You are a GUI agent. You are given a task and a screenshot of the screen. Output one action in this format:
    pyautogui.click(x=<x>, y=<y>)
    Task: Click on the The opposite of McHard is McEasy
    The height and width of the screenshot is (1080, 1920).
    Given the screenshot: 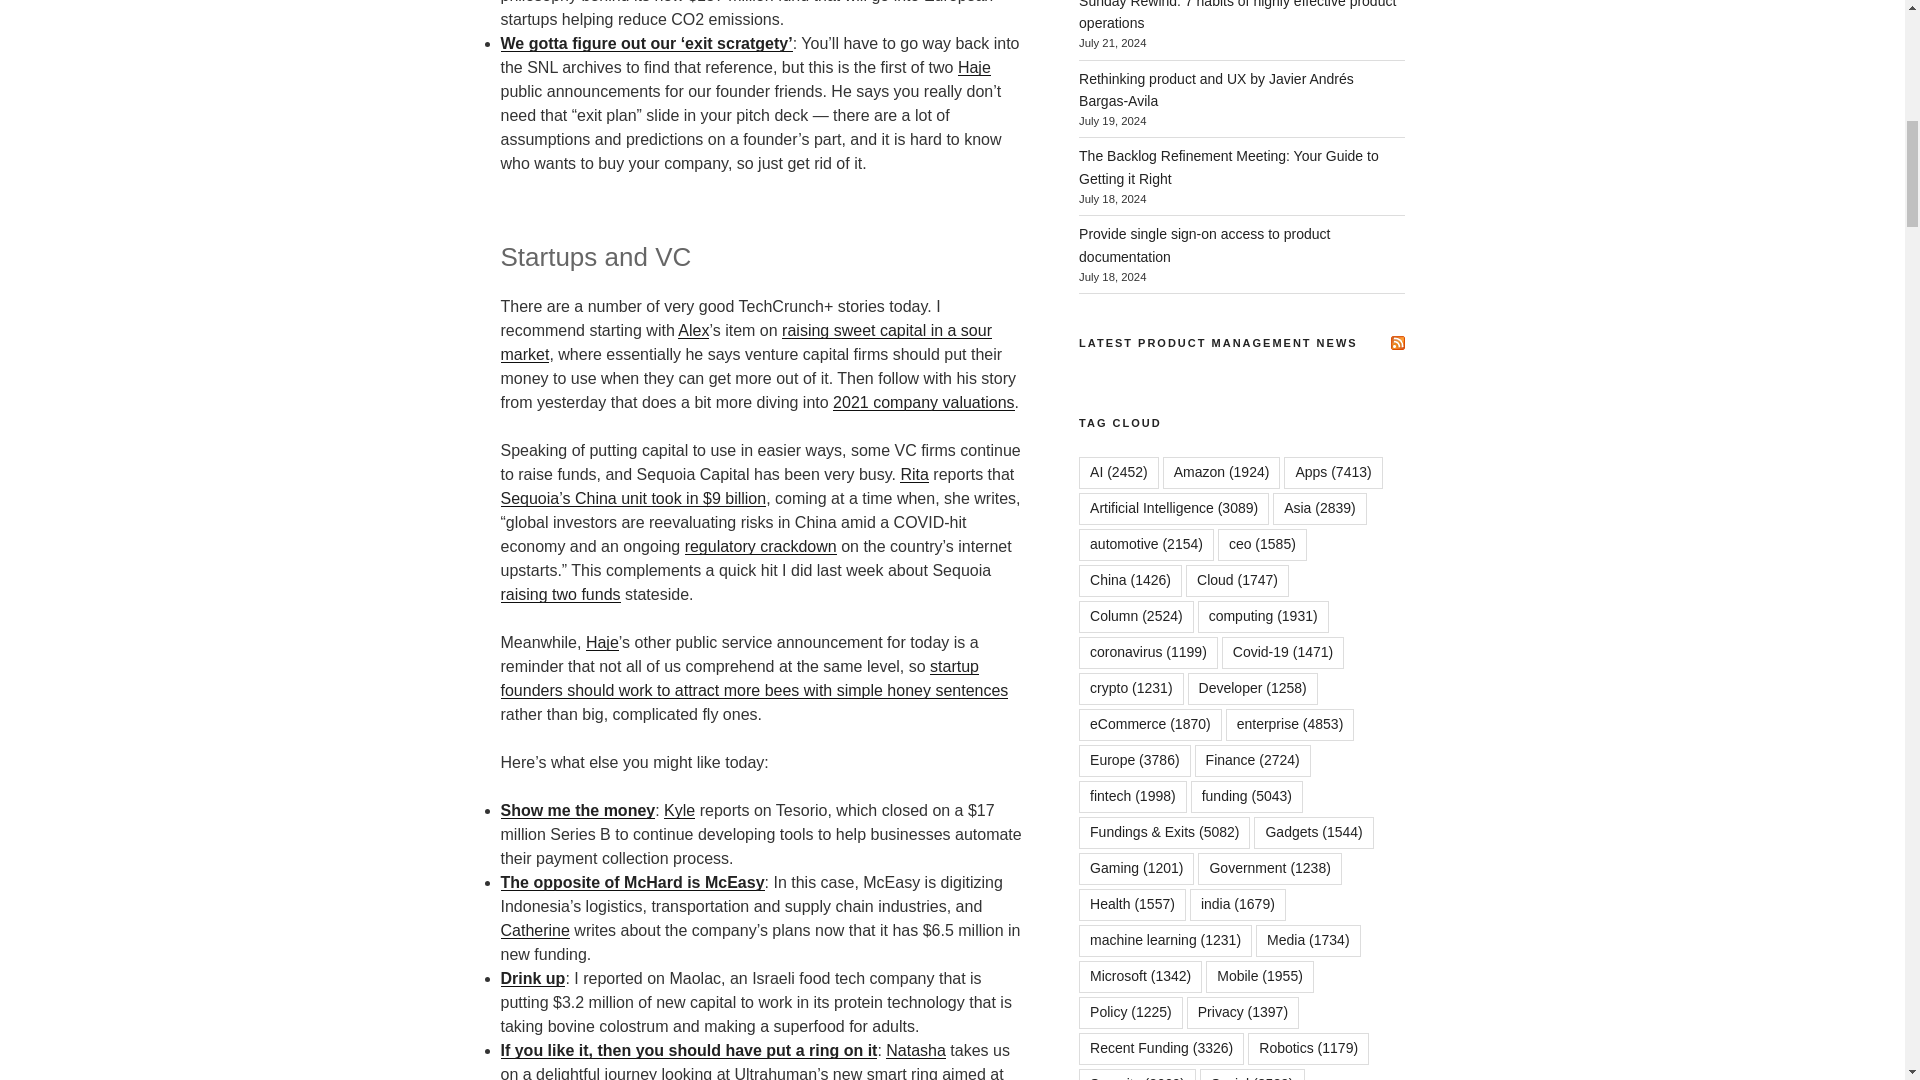 What is the action you would take?
    pyautogui.click(x=632, y=882)
    